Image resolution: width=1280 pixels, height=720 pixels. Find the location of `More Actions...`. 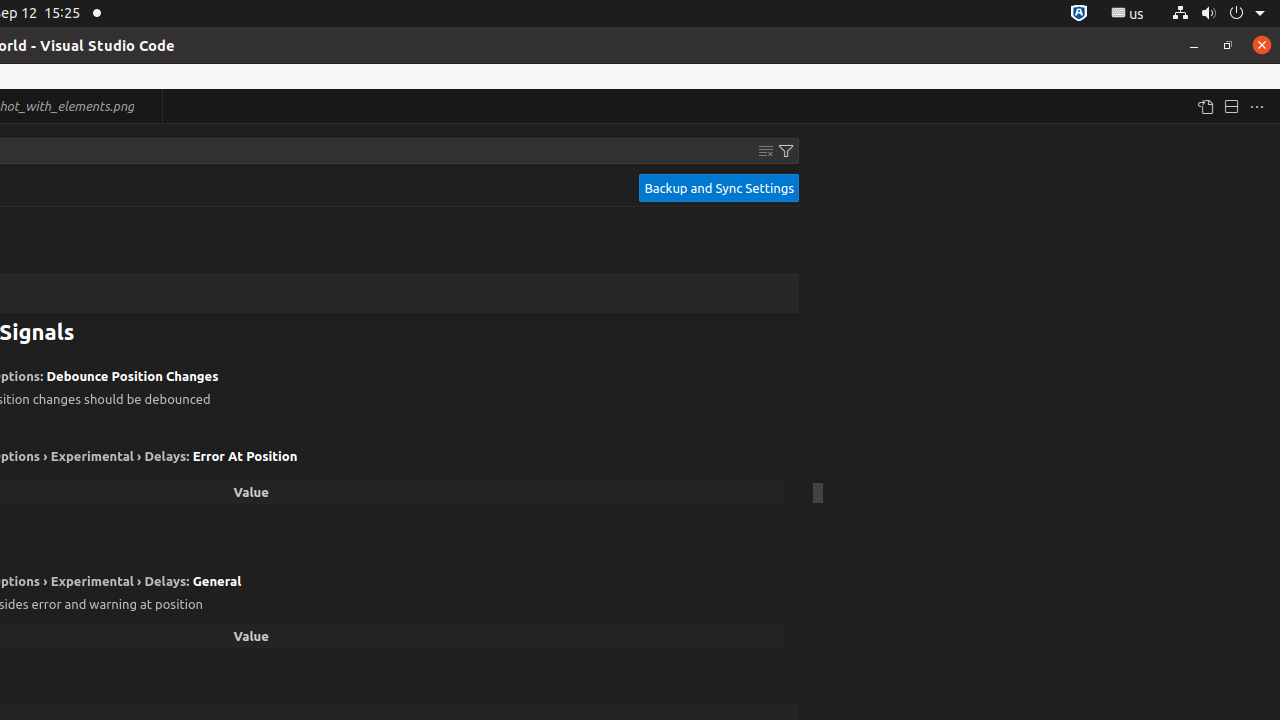

More Actions... is located at coordinates (1257, 106).